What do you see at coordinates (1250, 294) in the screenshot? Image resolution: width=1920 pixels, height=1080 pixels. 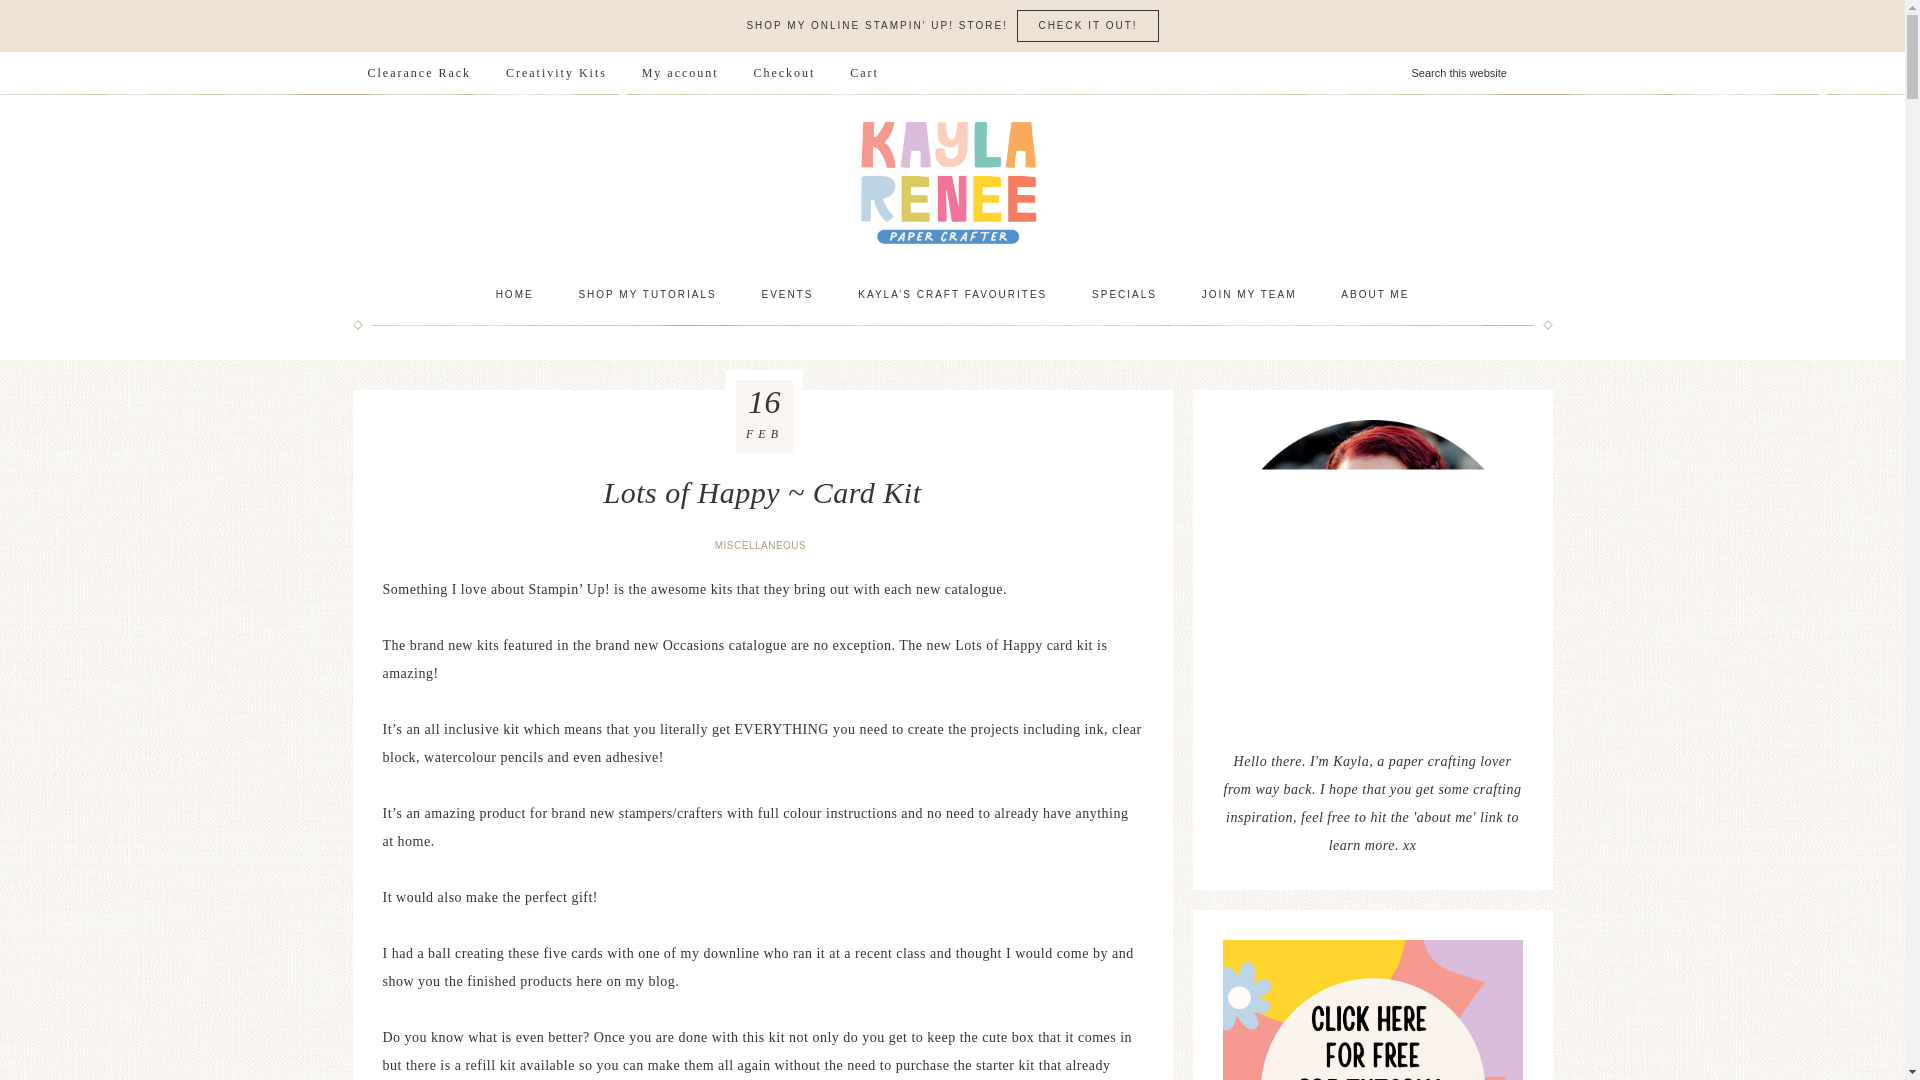 I see `JOIN MY TEAM` at bounding box center [1250, 294].